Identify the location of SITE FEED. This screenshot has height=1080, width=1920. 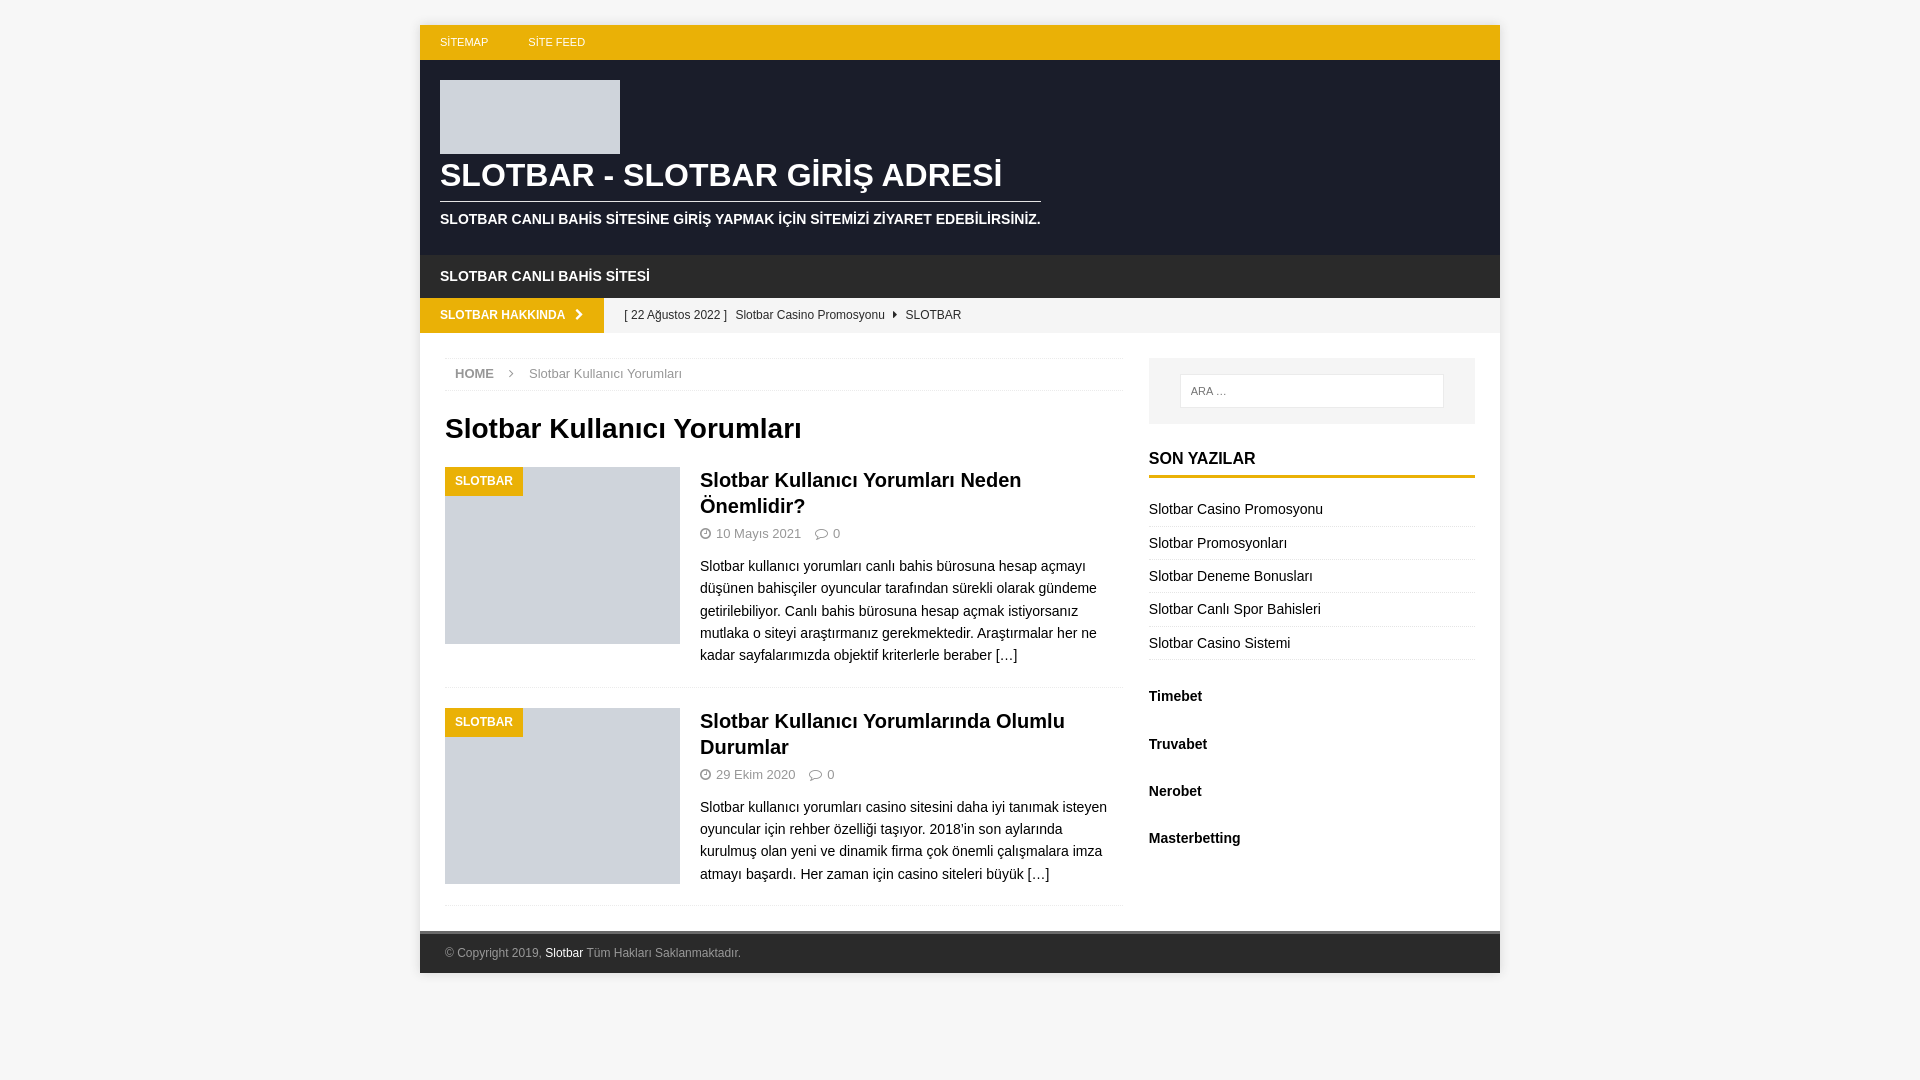
(556, 42).